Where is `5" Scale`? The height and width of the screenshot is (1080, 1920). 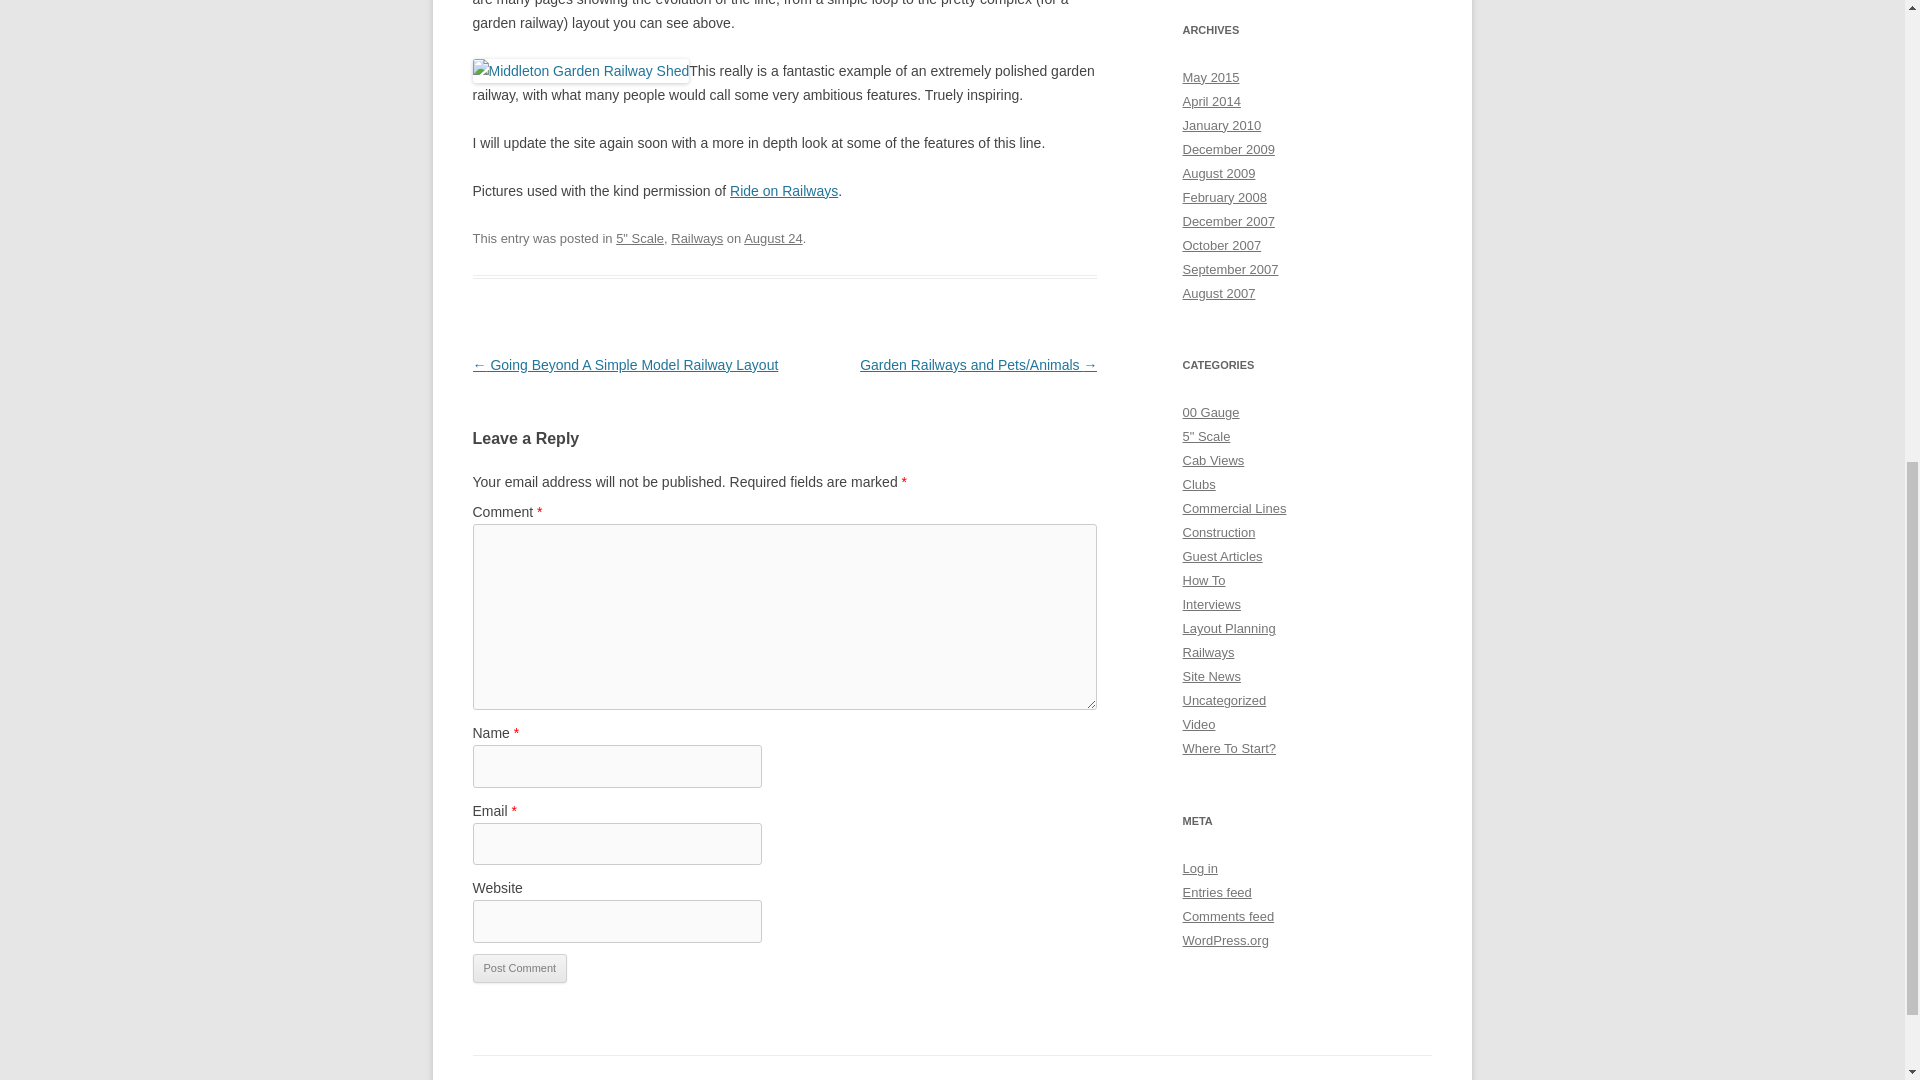 5" Scale is located at coordinates (640, 238).